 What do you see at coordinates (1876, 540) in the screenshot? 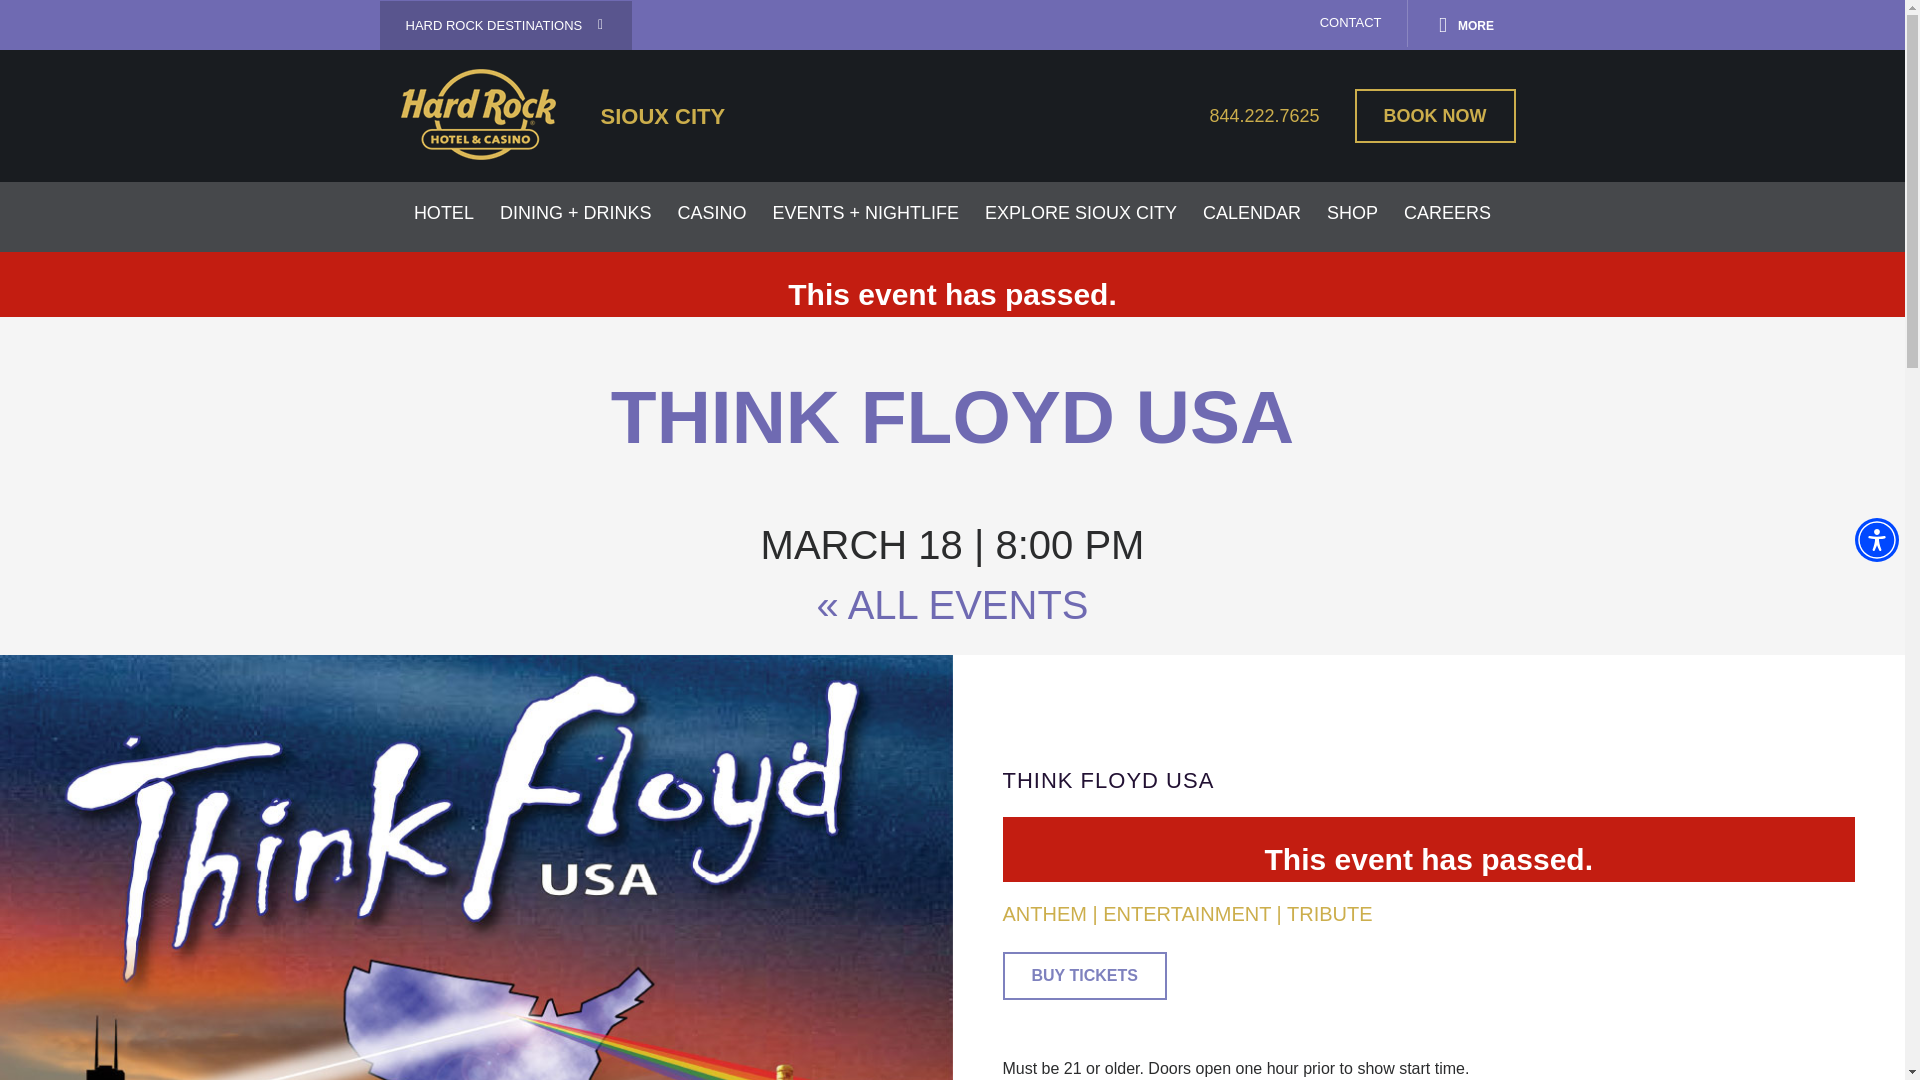
I see `Accessibility Menu` at bounding box center [1876, 540].